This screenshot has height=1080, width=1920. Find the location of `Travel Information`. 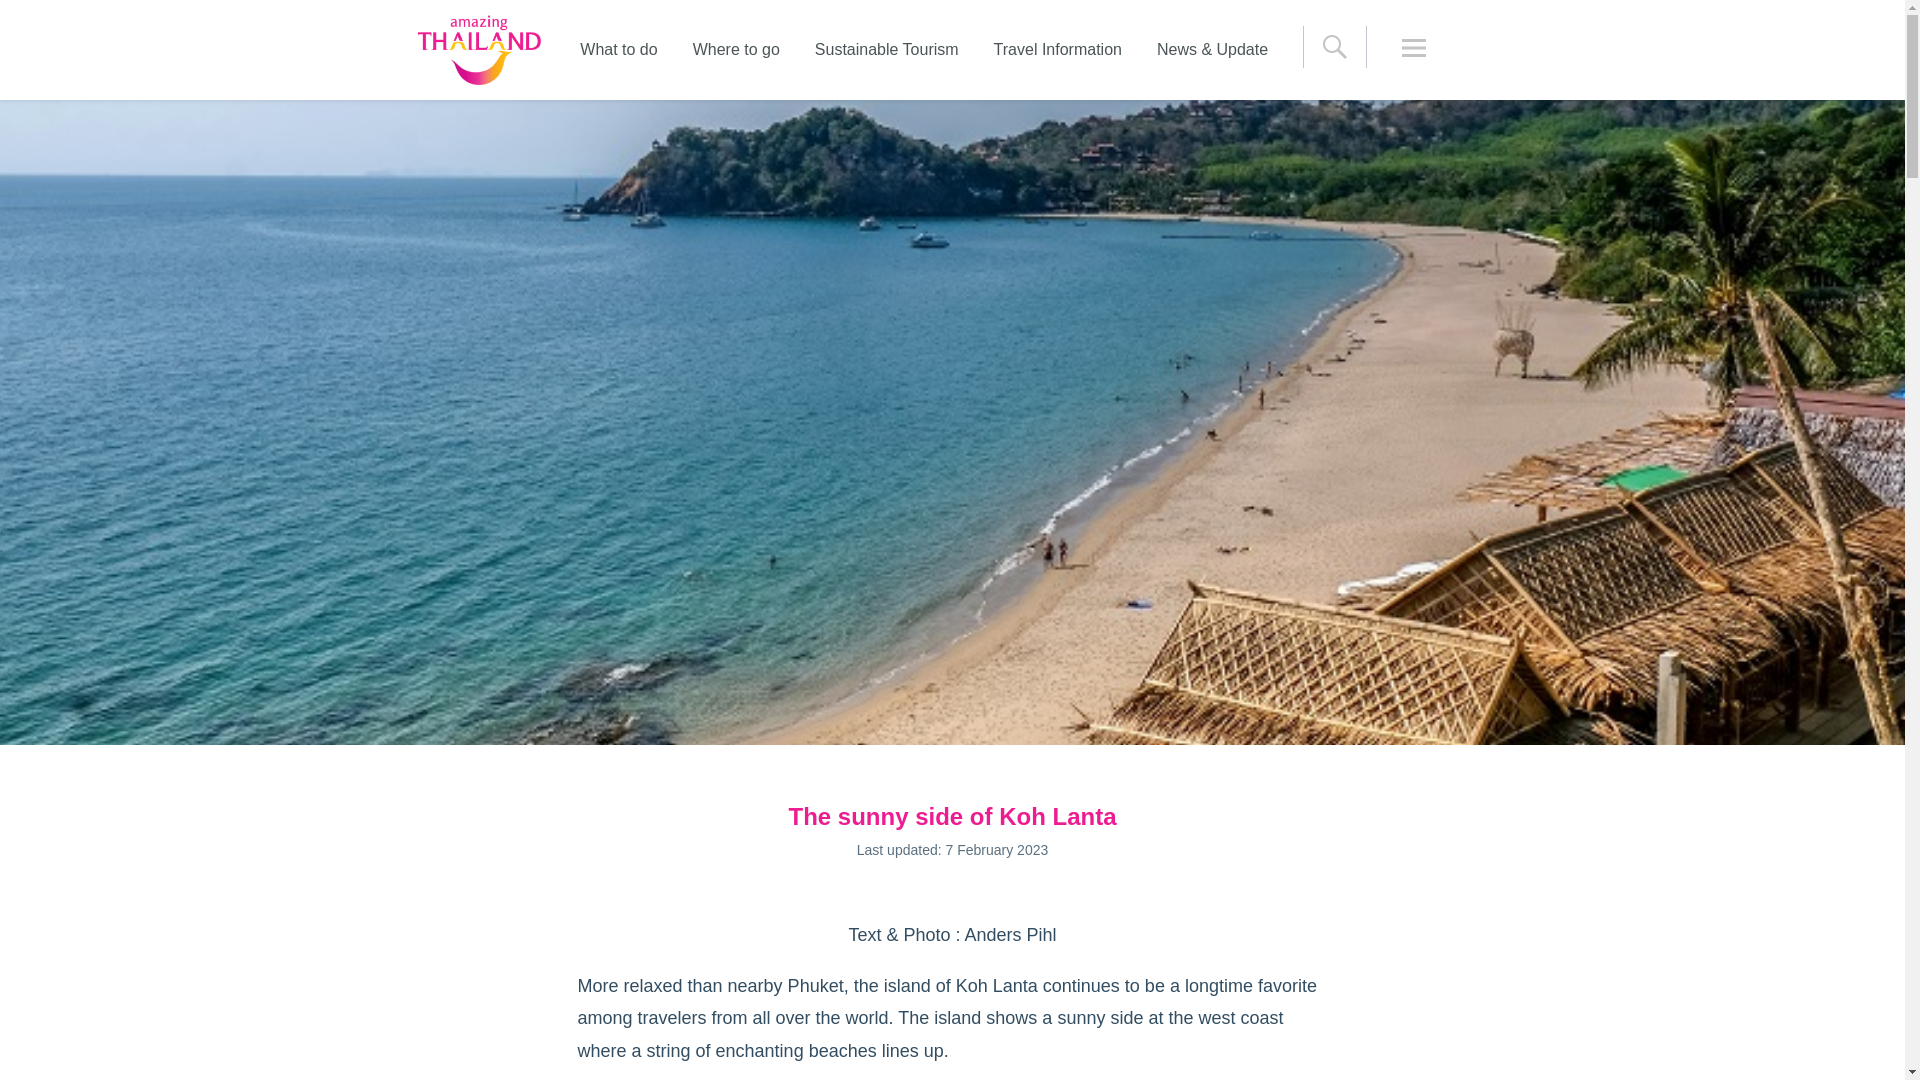

Travel Information is located at coordinates (1058, 50).